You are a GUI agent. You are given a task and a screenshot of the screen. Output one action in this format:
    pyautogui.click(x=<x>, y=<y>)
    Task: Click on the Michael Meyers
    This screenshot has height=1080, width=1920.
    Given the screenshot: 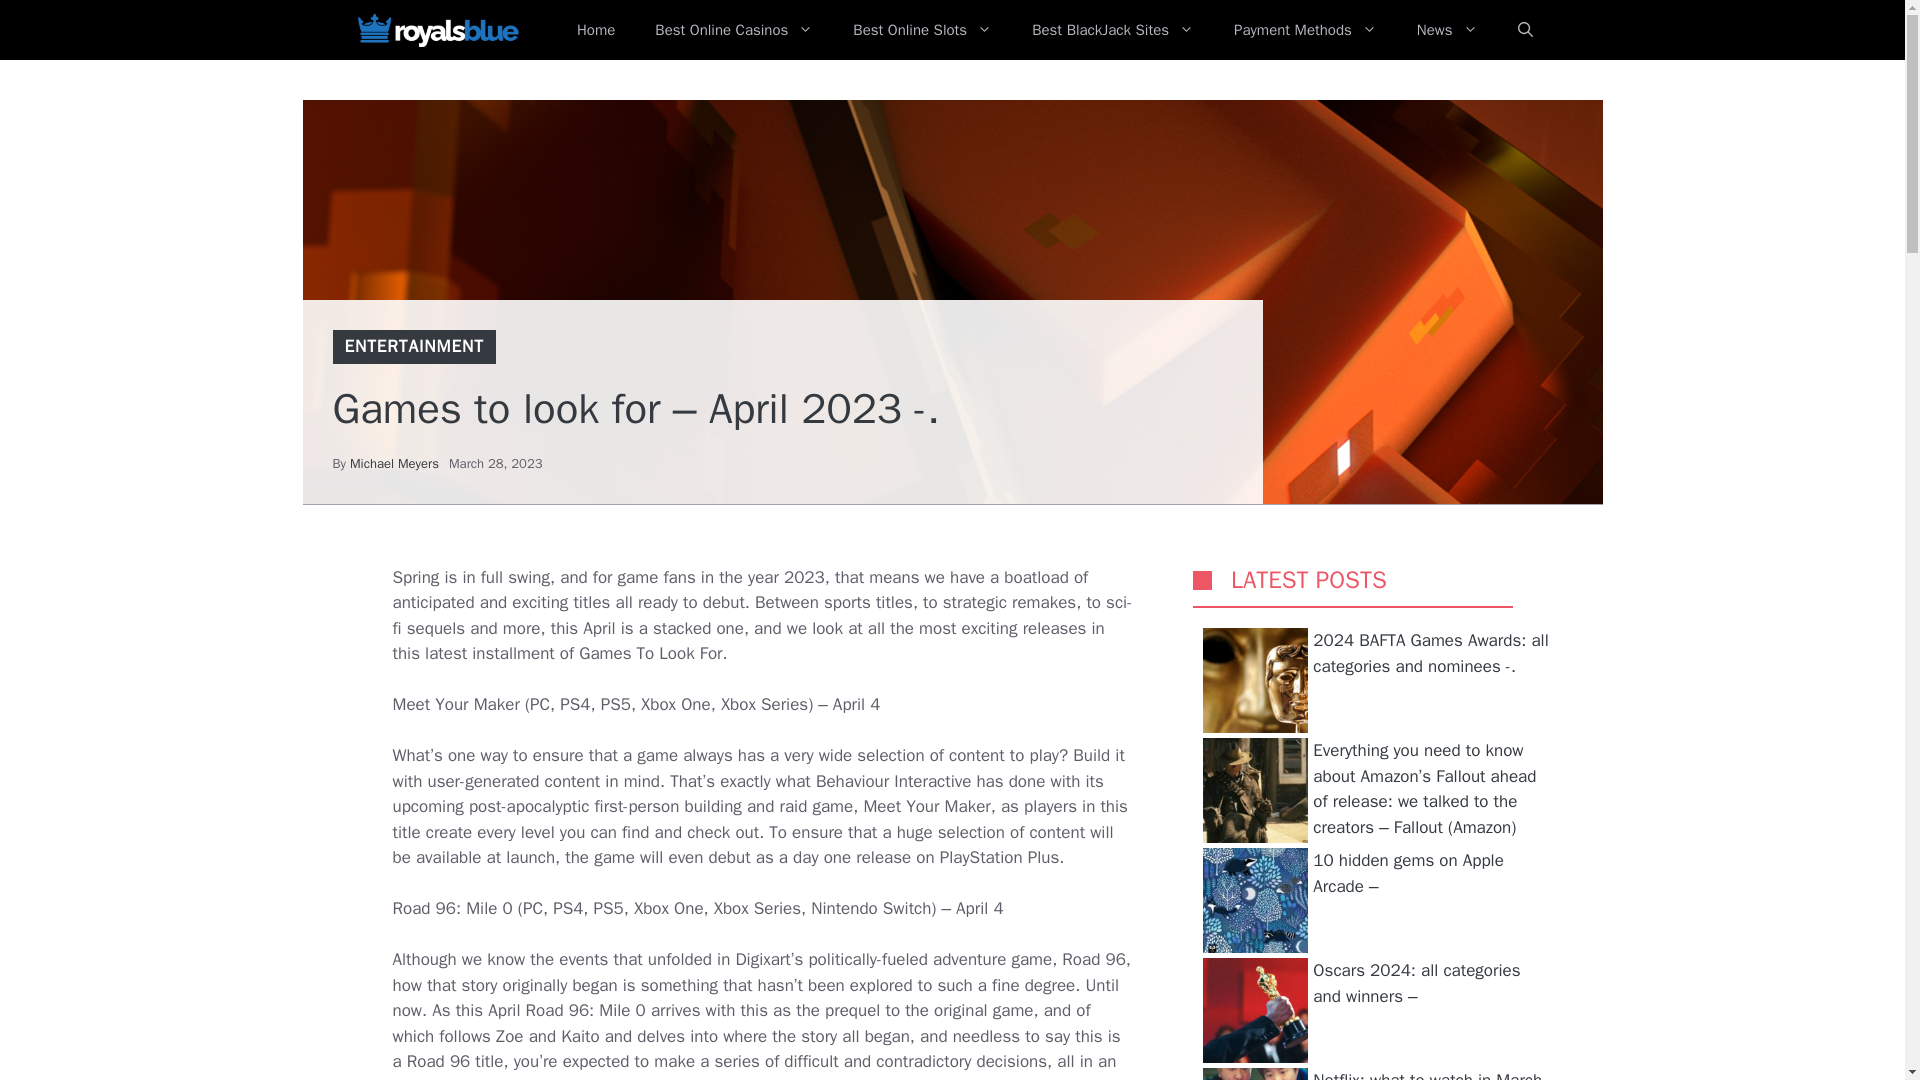 What is the action you would take?
    pyautogui.click(x=394, y=462)
    